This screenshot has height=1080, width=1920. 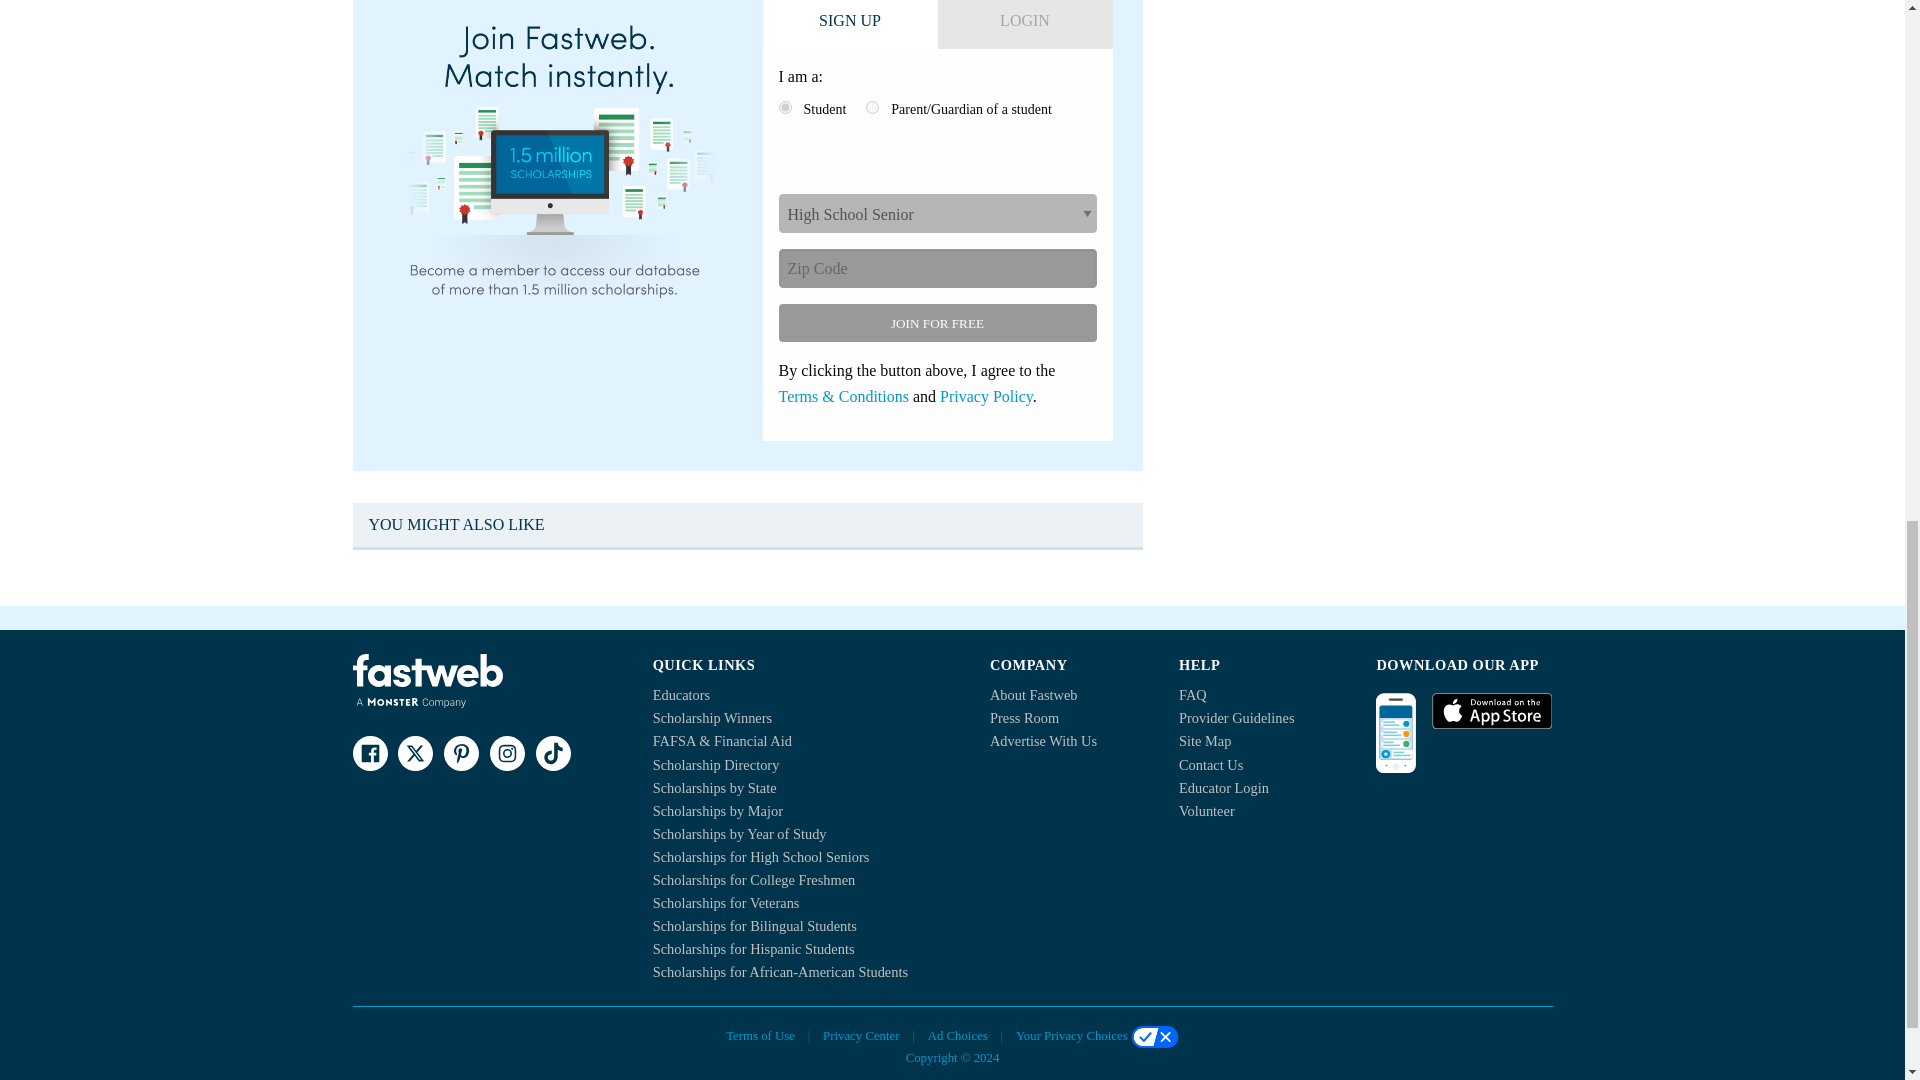 What do you see at coordinates (1492, 711) in the screenshot?
I see `Fastweb on IOS` at bounding box center [1492, 711].